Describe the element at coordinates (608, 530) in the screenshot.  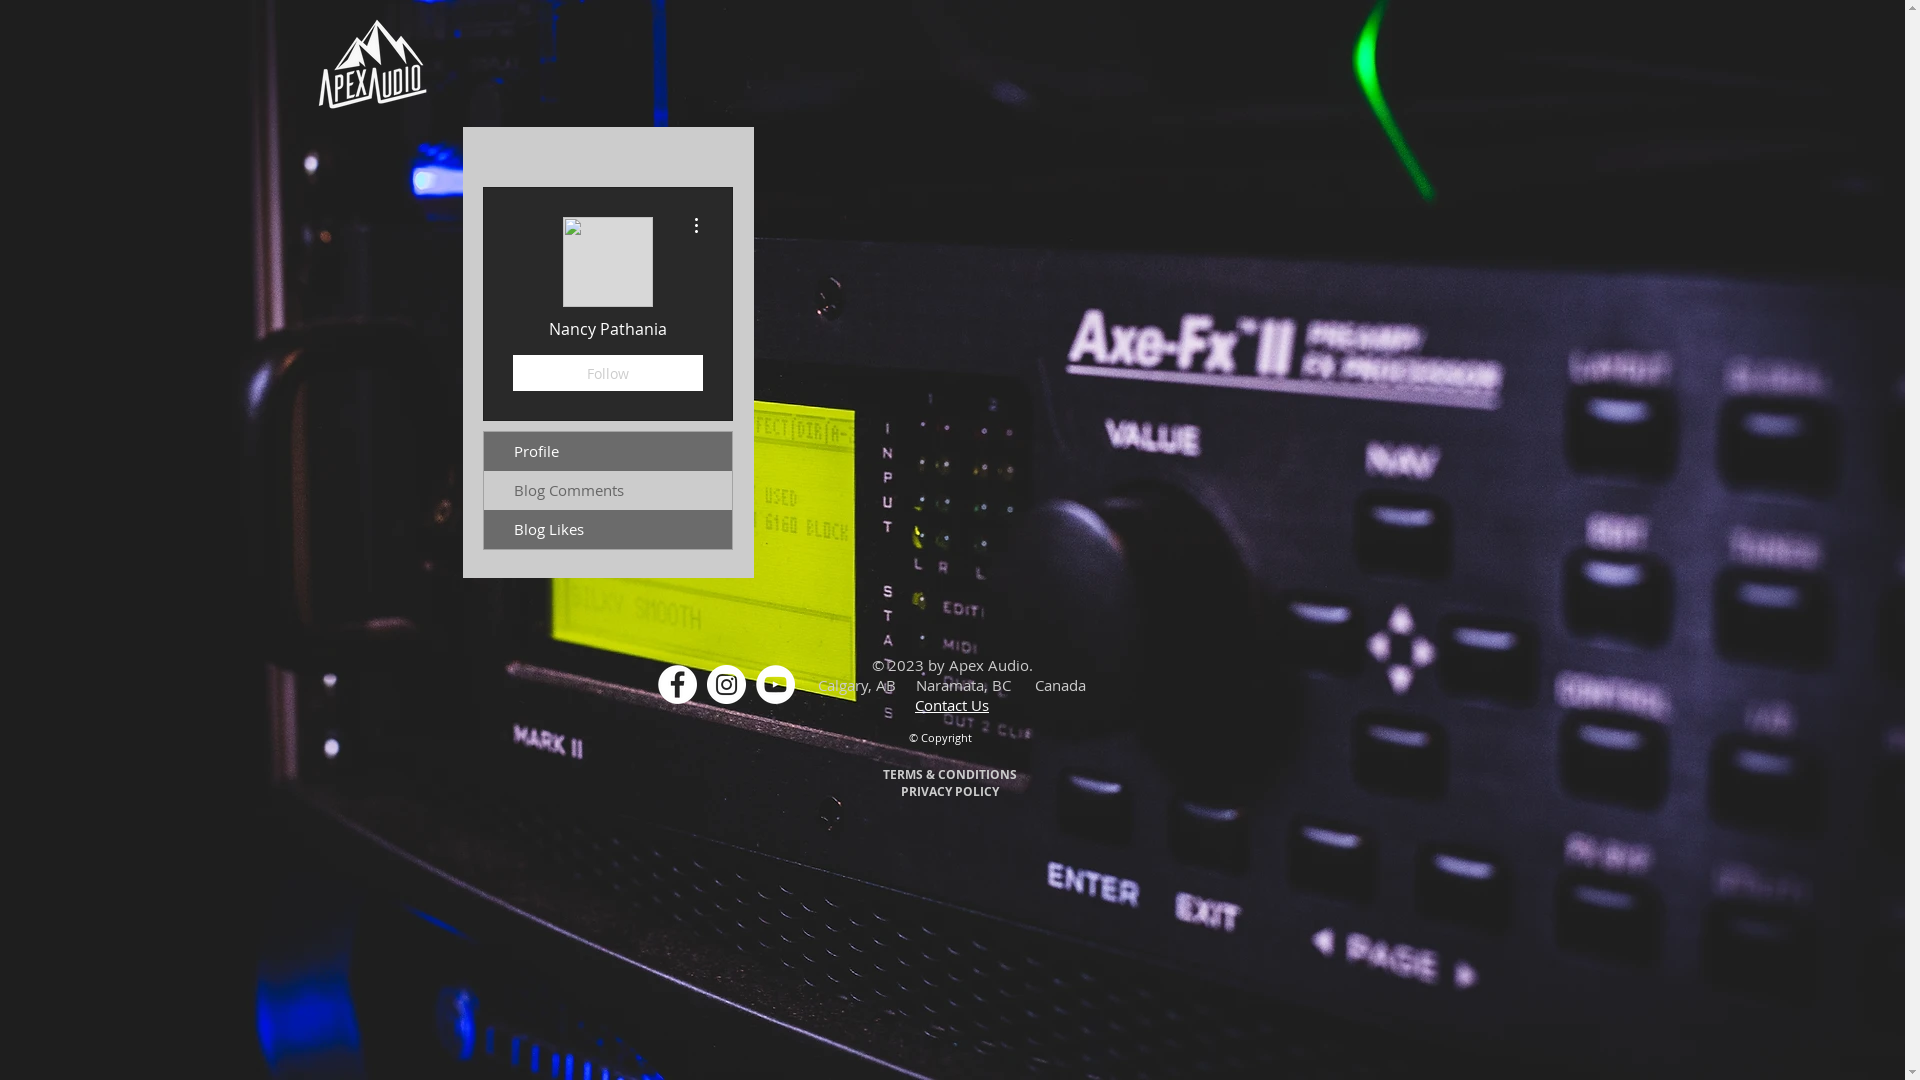
I see `Blog Likes` at that location.